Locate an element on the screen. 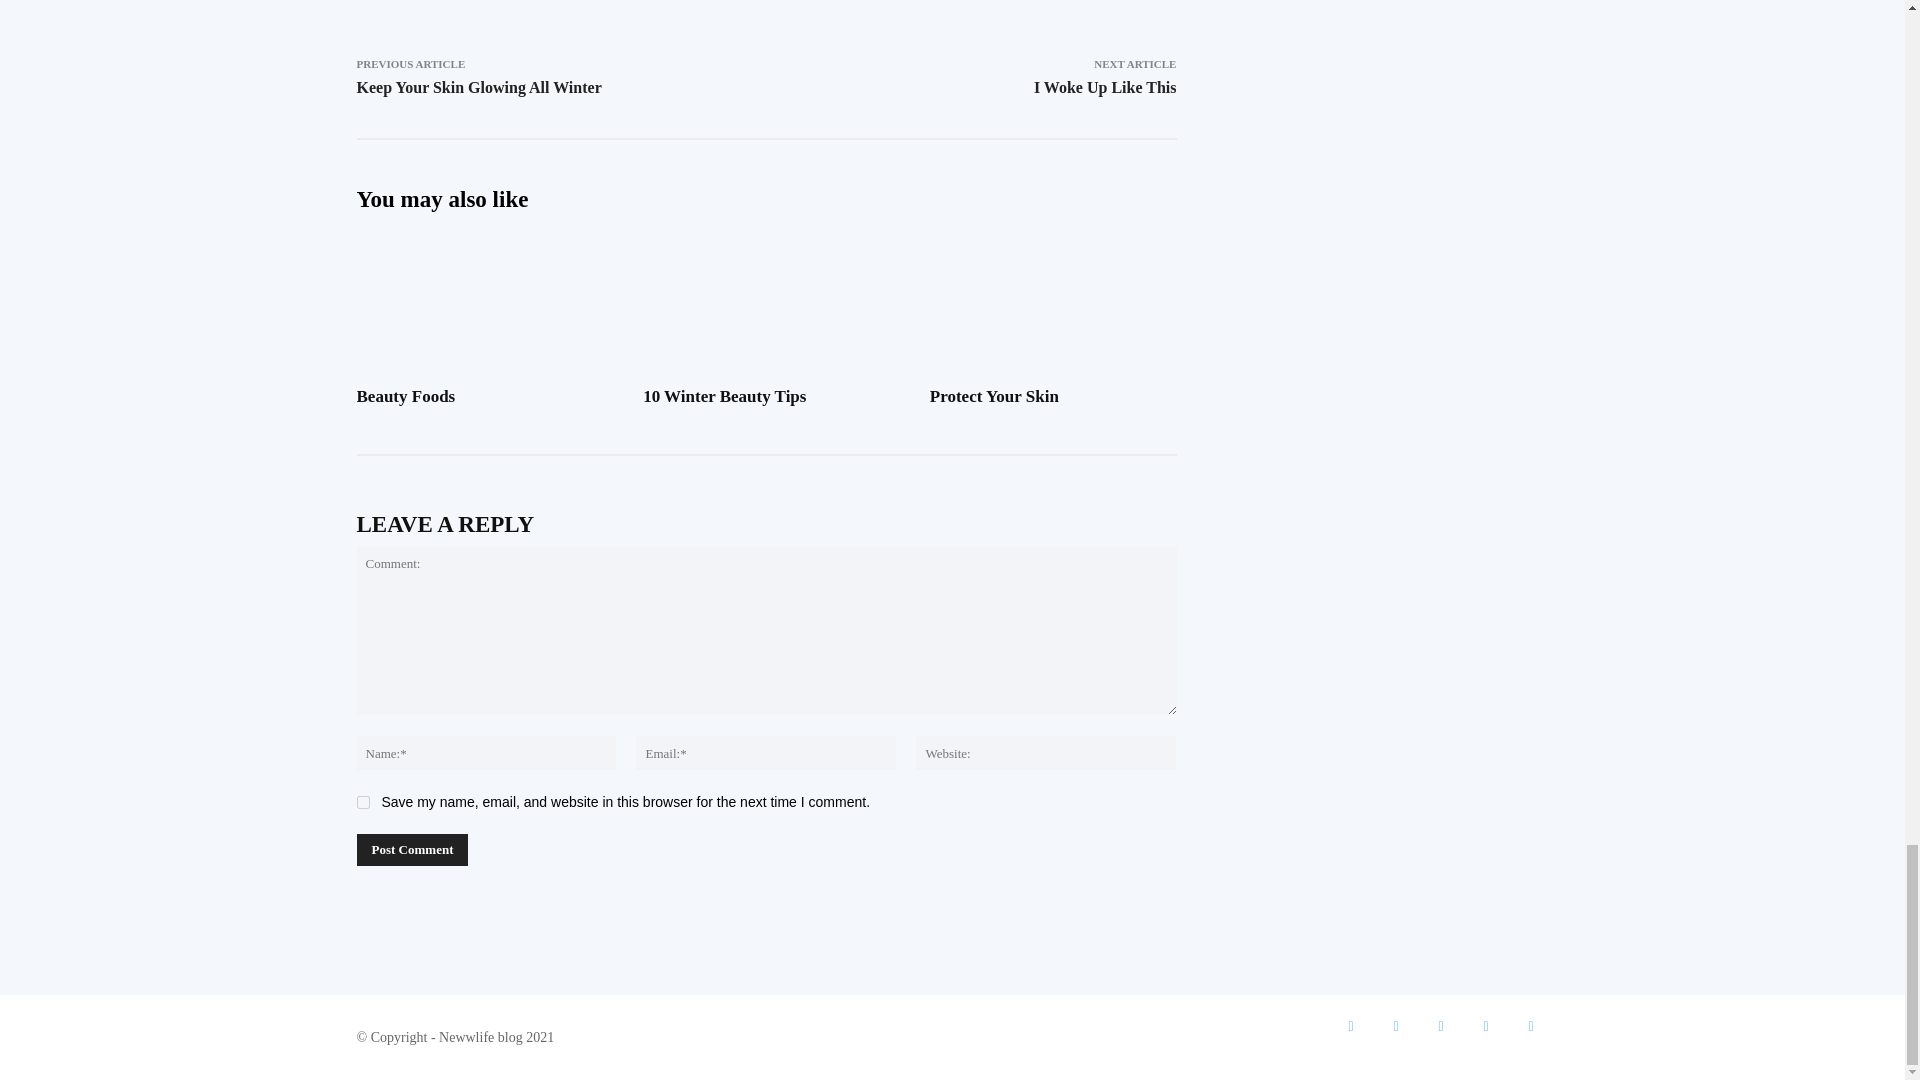 The image size is (1920, 1080). Keep Your Skin Glowing All Winter is located at coordinates (478, 87).